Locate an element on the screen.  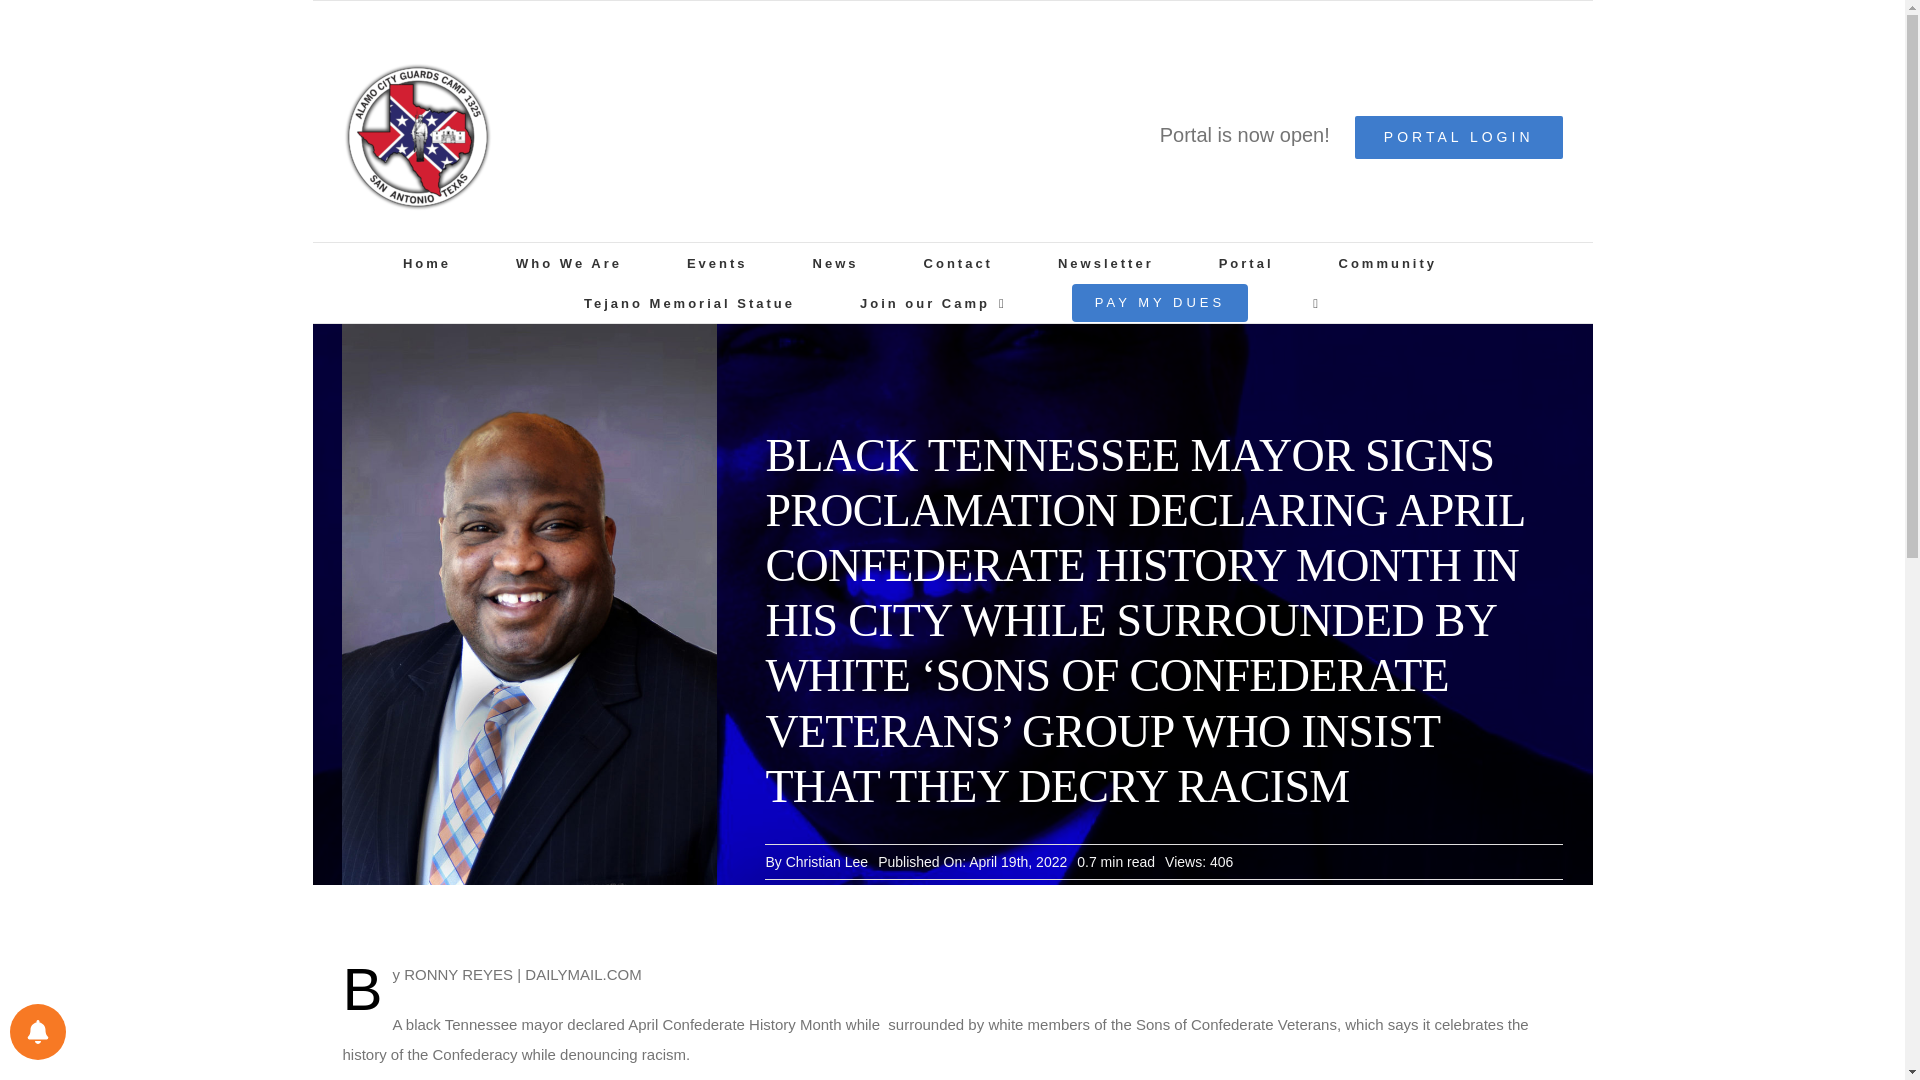
Portal is located at coordinates (1246, 262).